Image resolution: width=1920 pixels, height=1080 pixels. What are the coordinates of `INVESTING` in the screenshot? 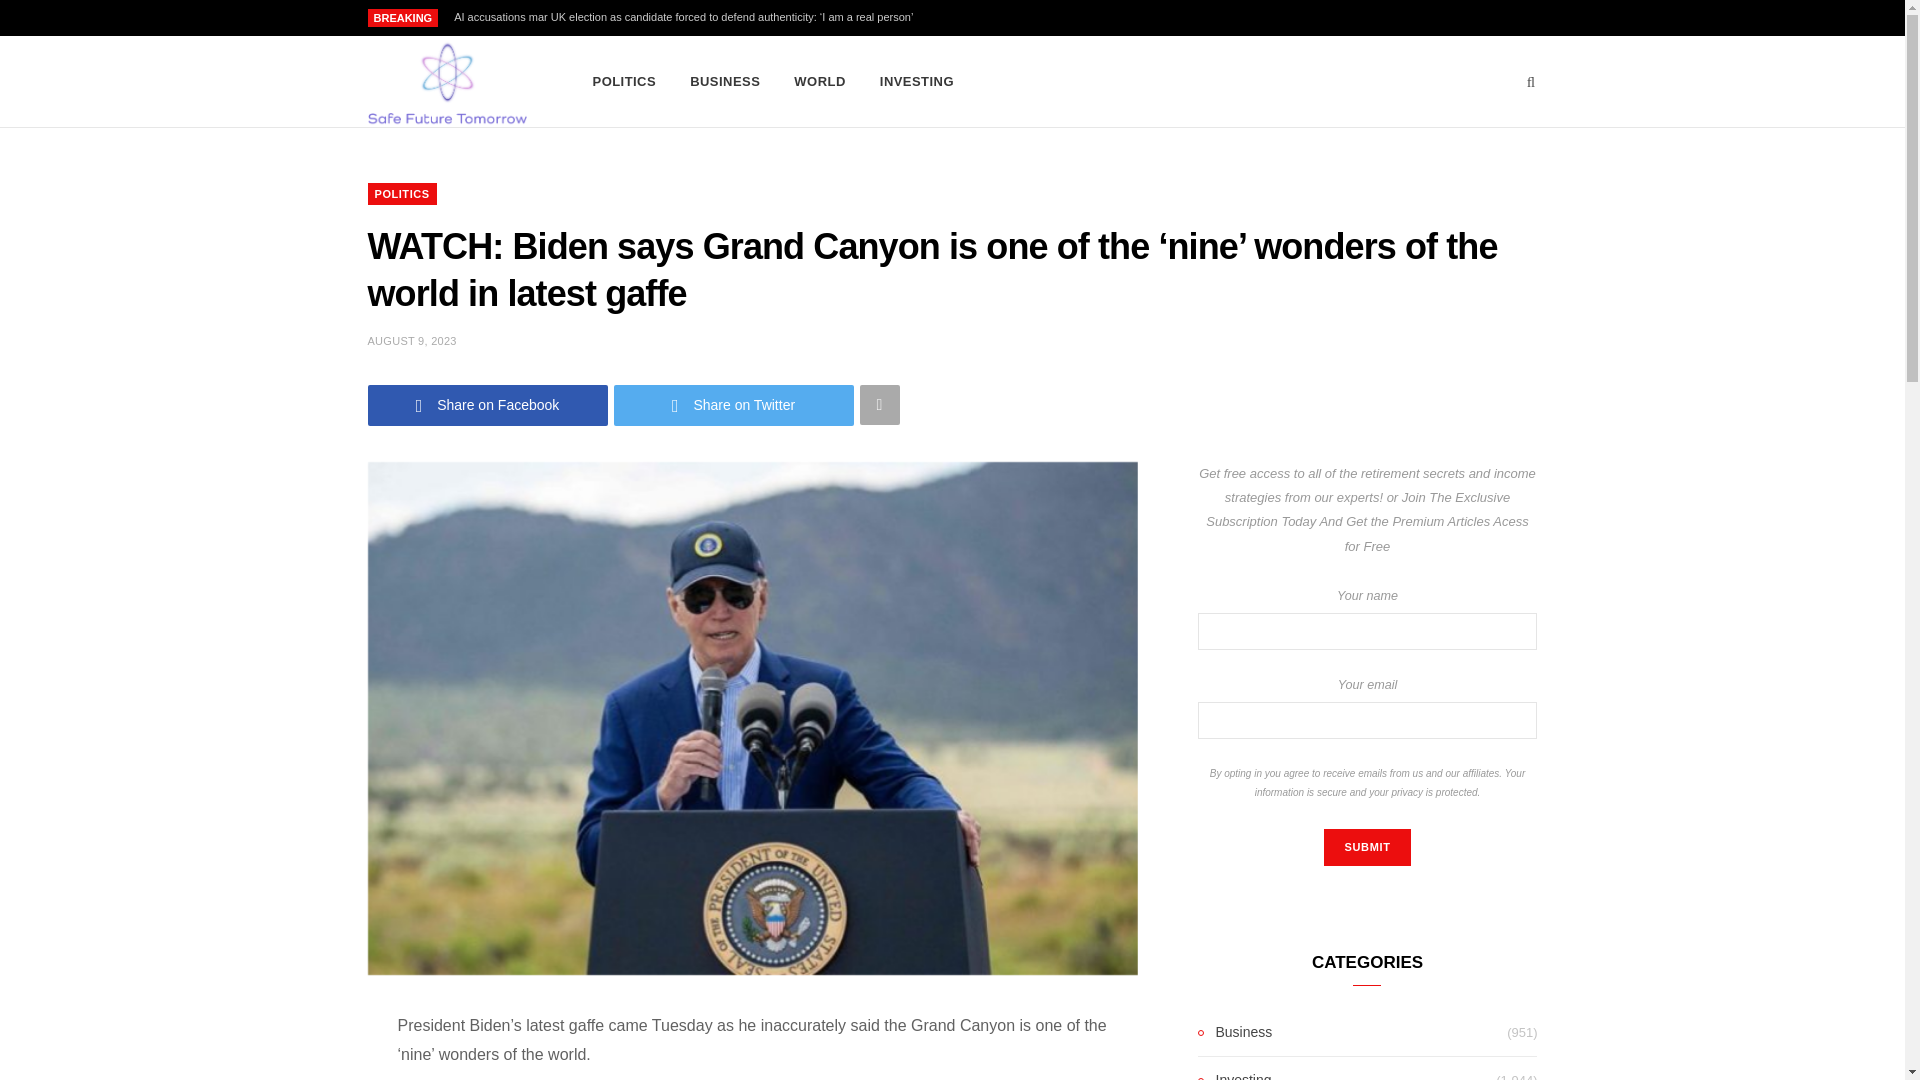 It's located at (917, 82).